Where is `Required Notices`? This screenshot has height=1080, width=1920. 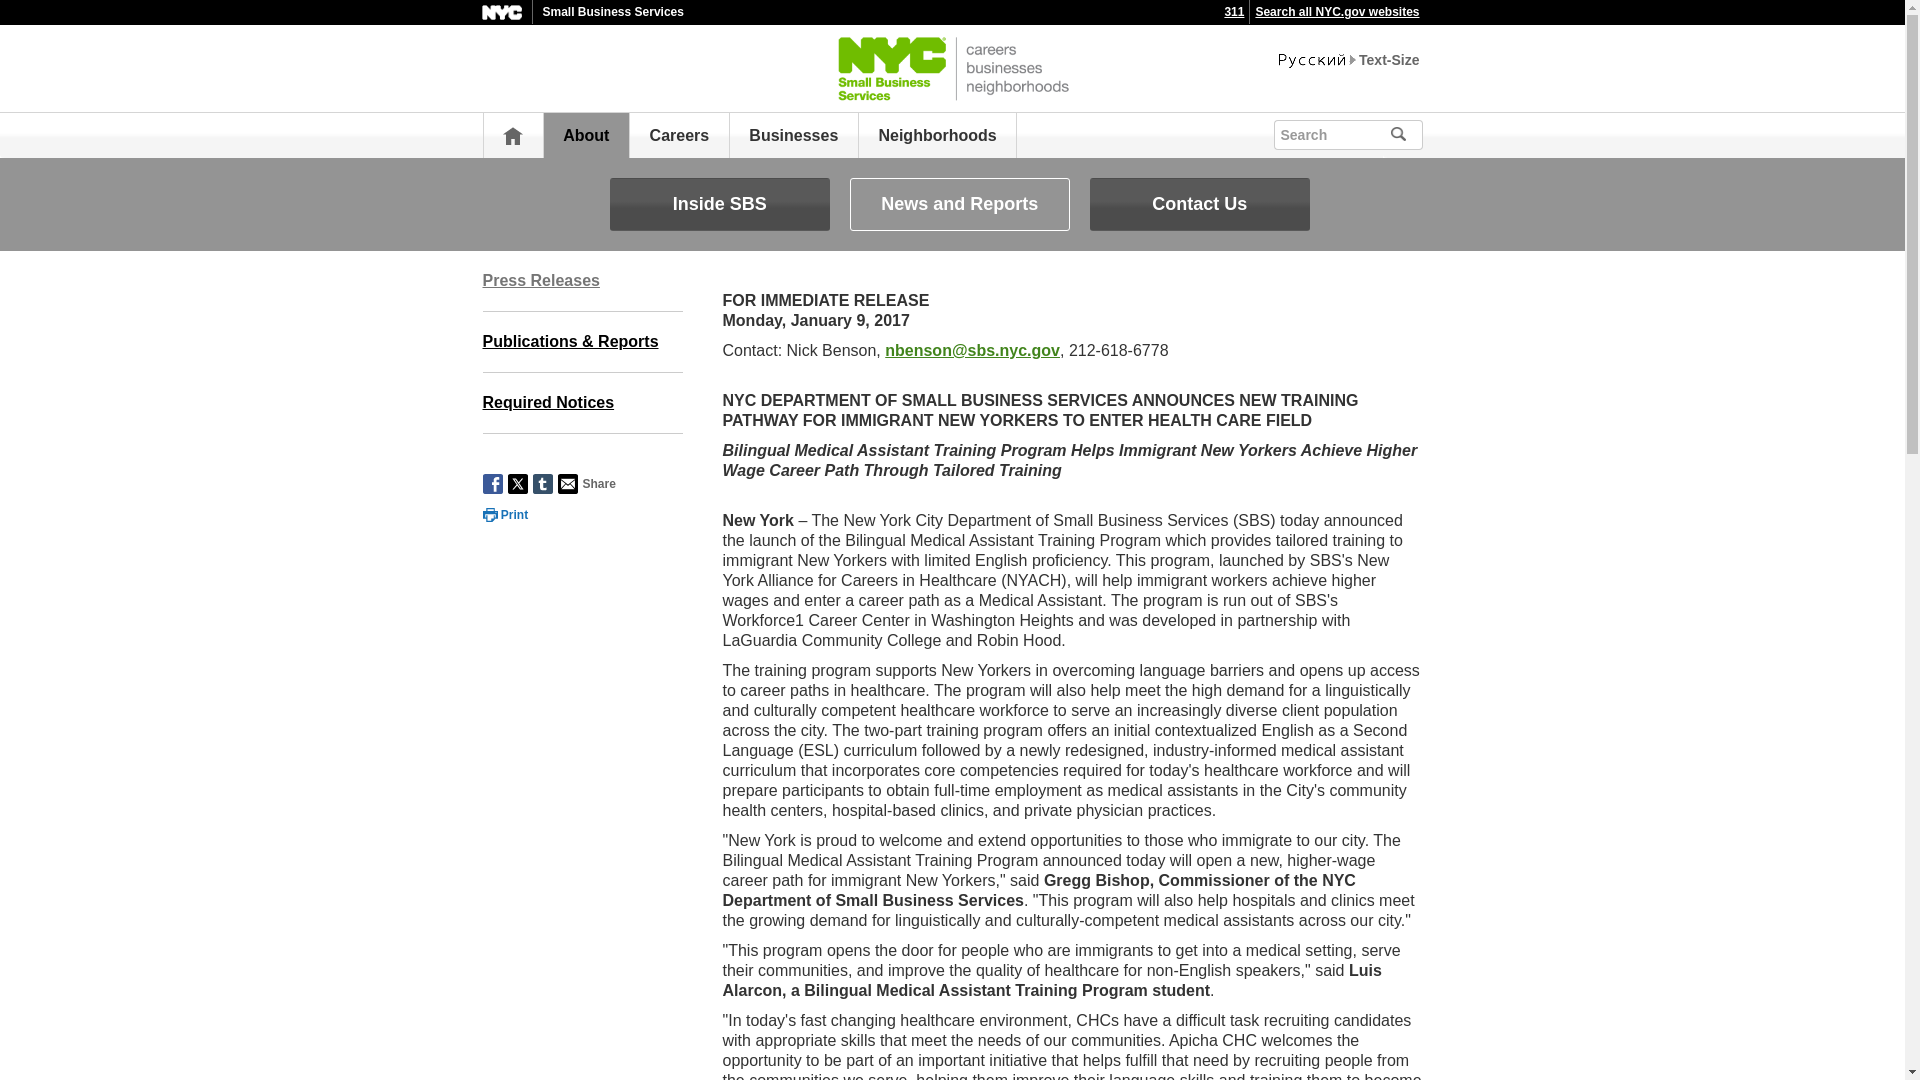 Required Notices is located at coordinates (581, 403).